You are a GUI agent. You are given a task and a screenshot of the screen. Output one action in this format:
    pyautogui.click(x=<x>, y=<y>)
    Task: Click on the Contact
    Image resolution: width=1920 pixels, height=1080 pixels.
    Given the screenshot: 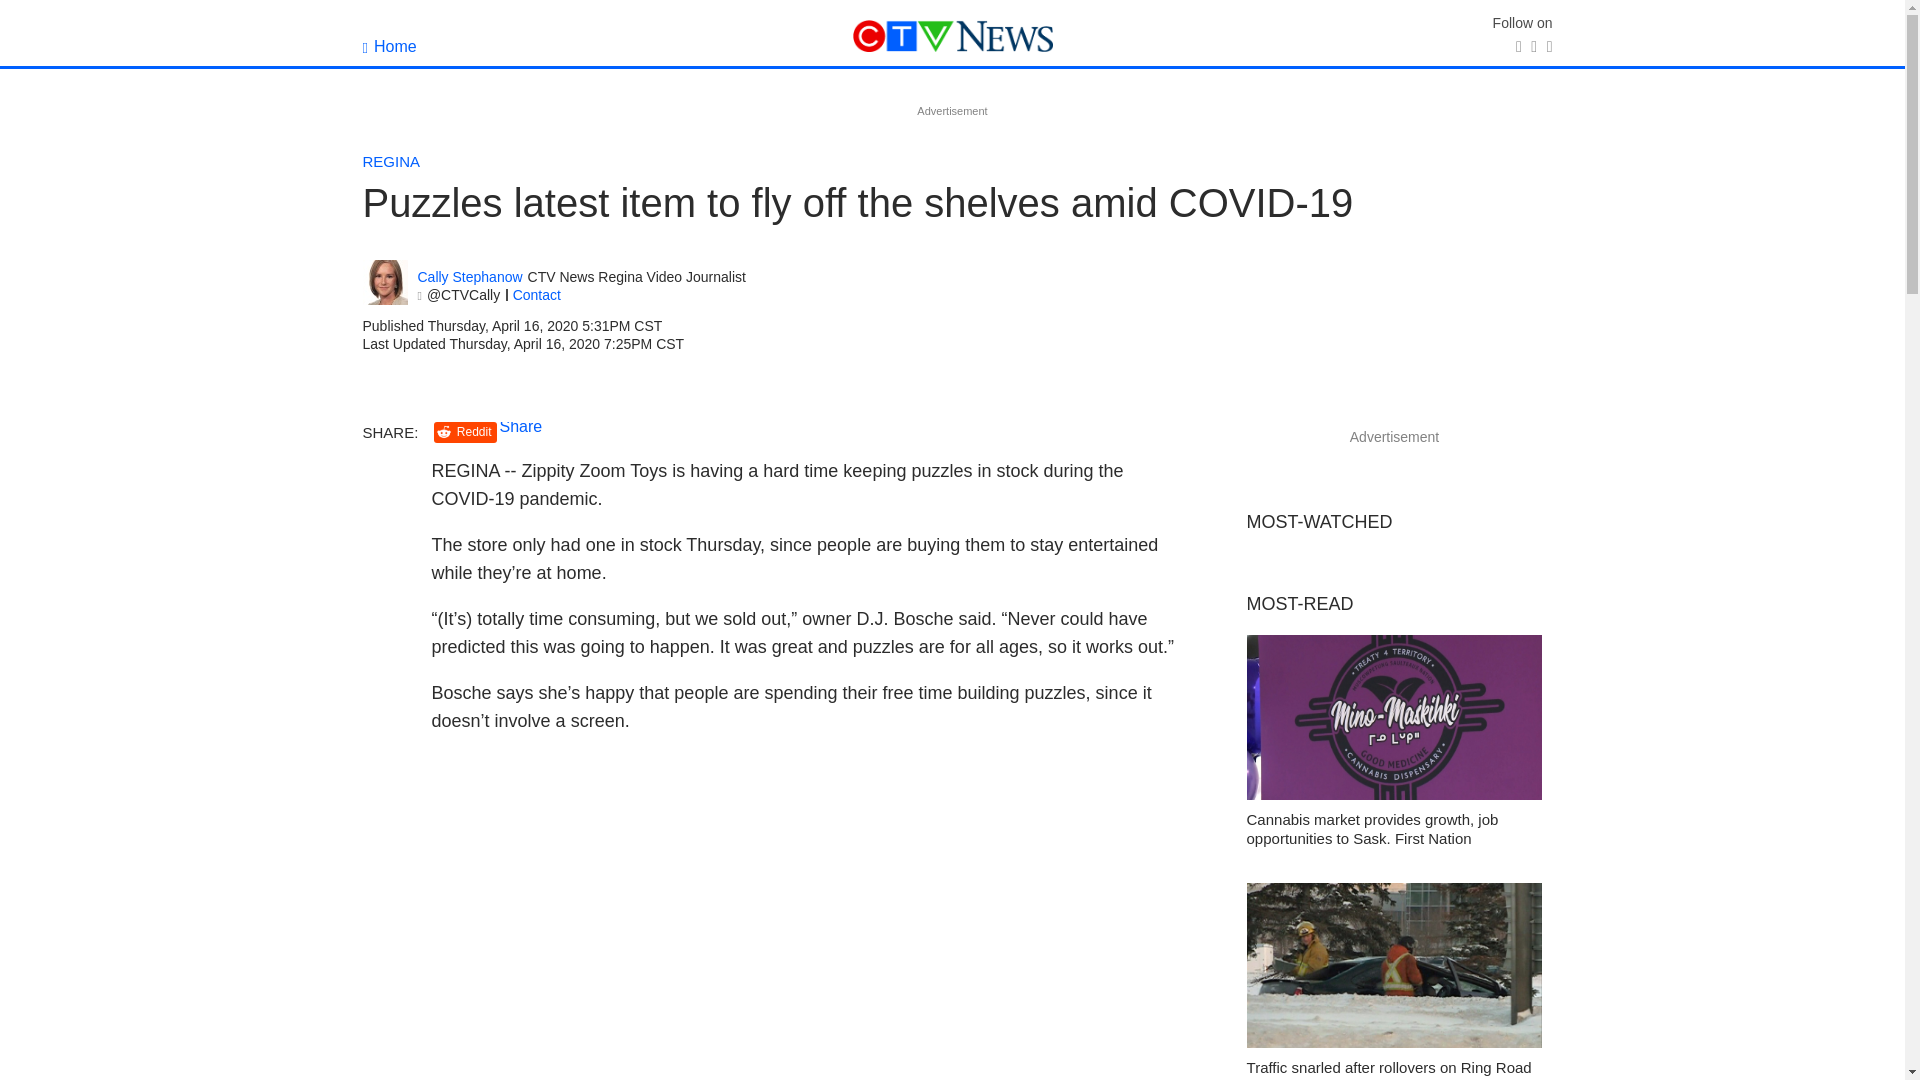 What is the action you would take?
    pyautogui.click(x=536, y=295)
    